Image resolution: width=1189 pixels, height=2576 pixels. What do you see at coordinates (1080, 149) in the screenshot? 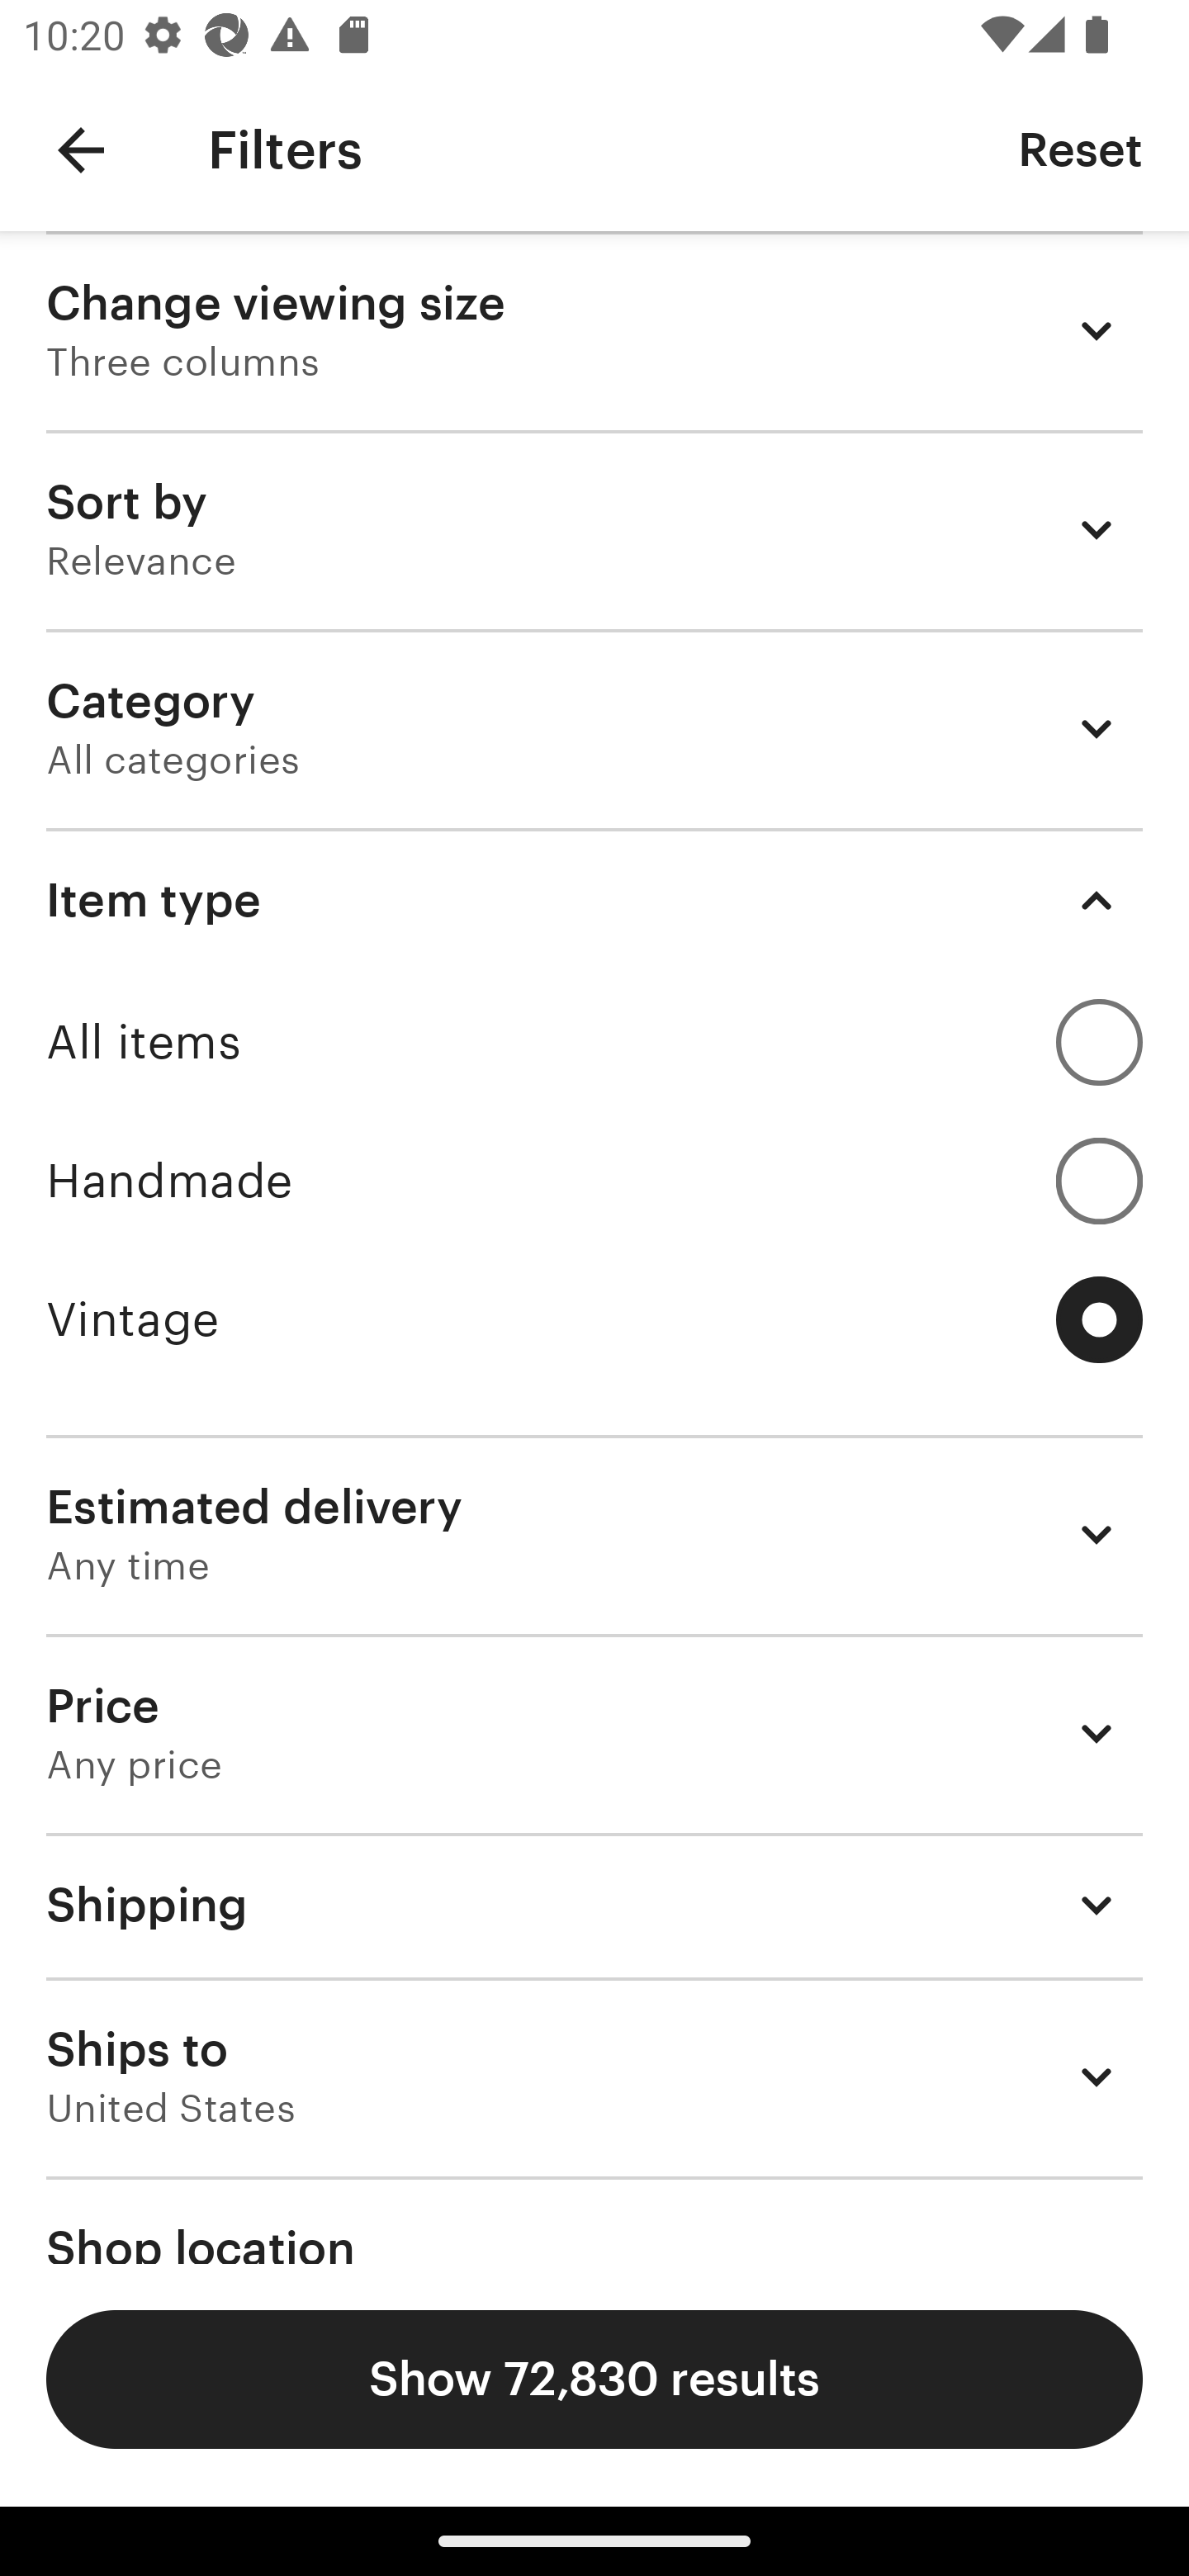
I see `Reset` at bounding box center [1080, 149].